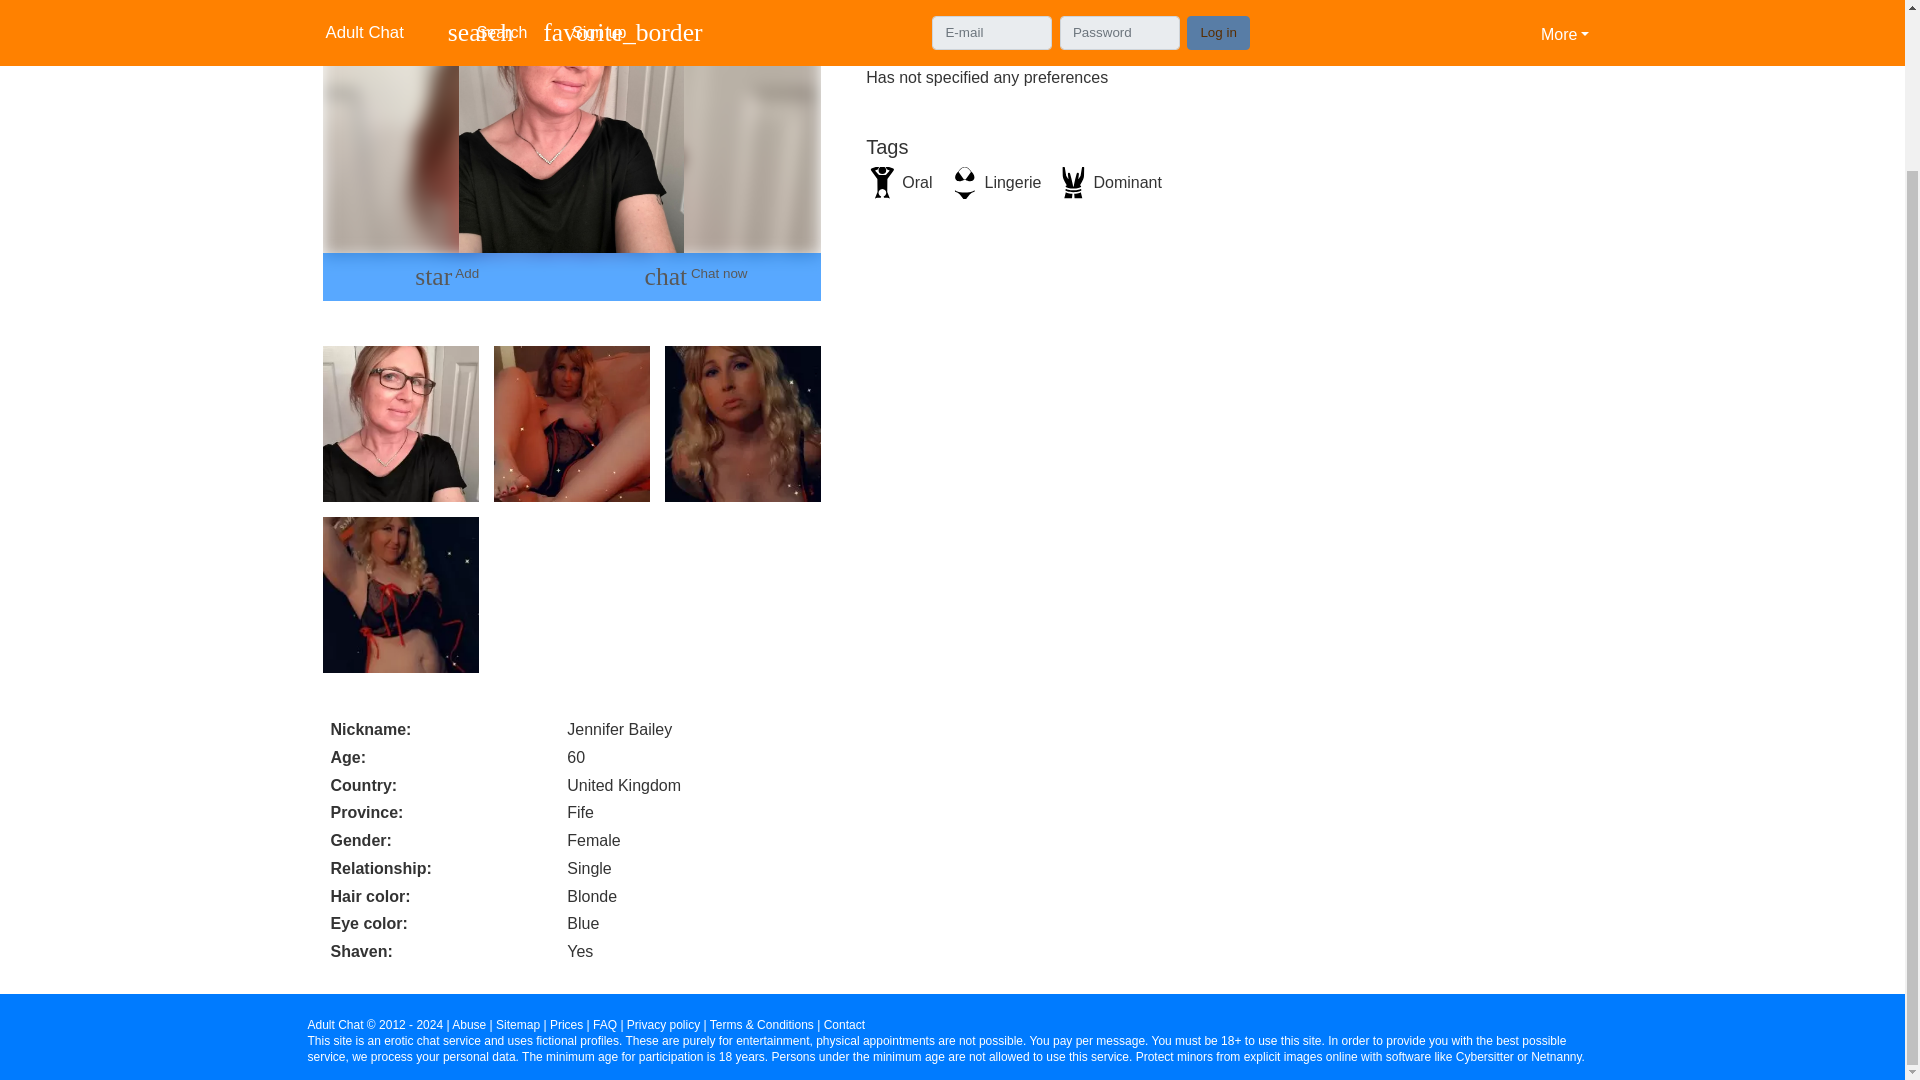 This screenshot has width=1920, height=1080. I want to click on star Add, so click(446, 276).